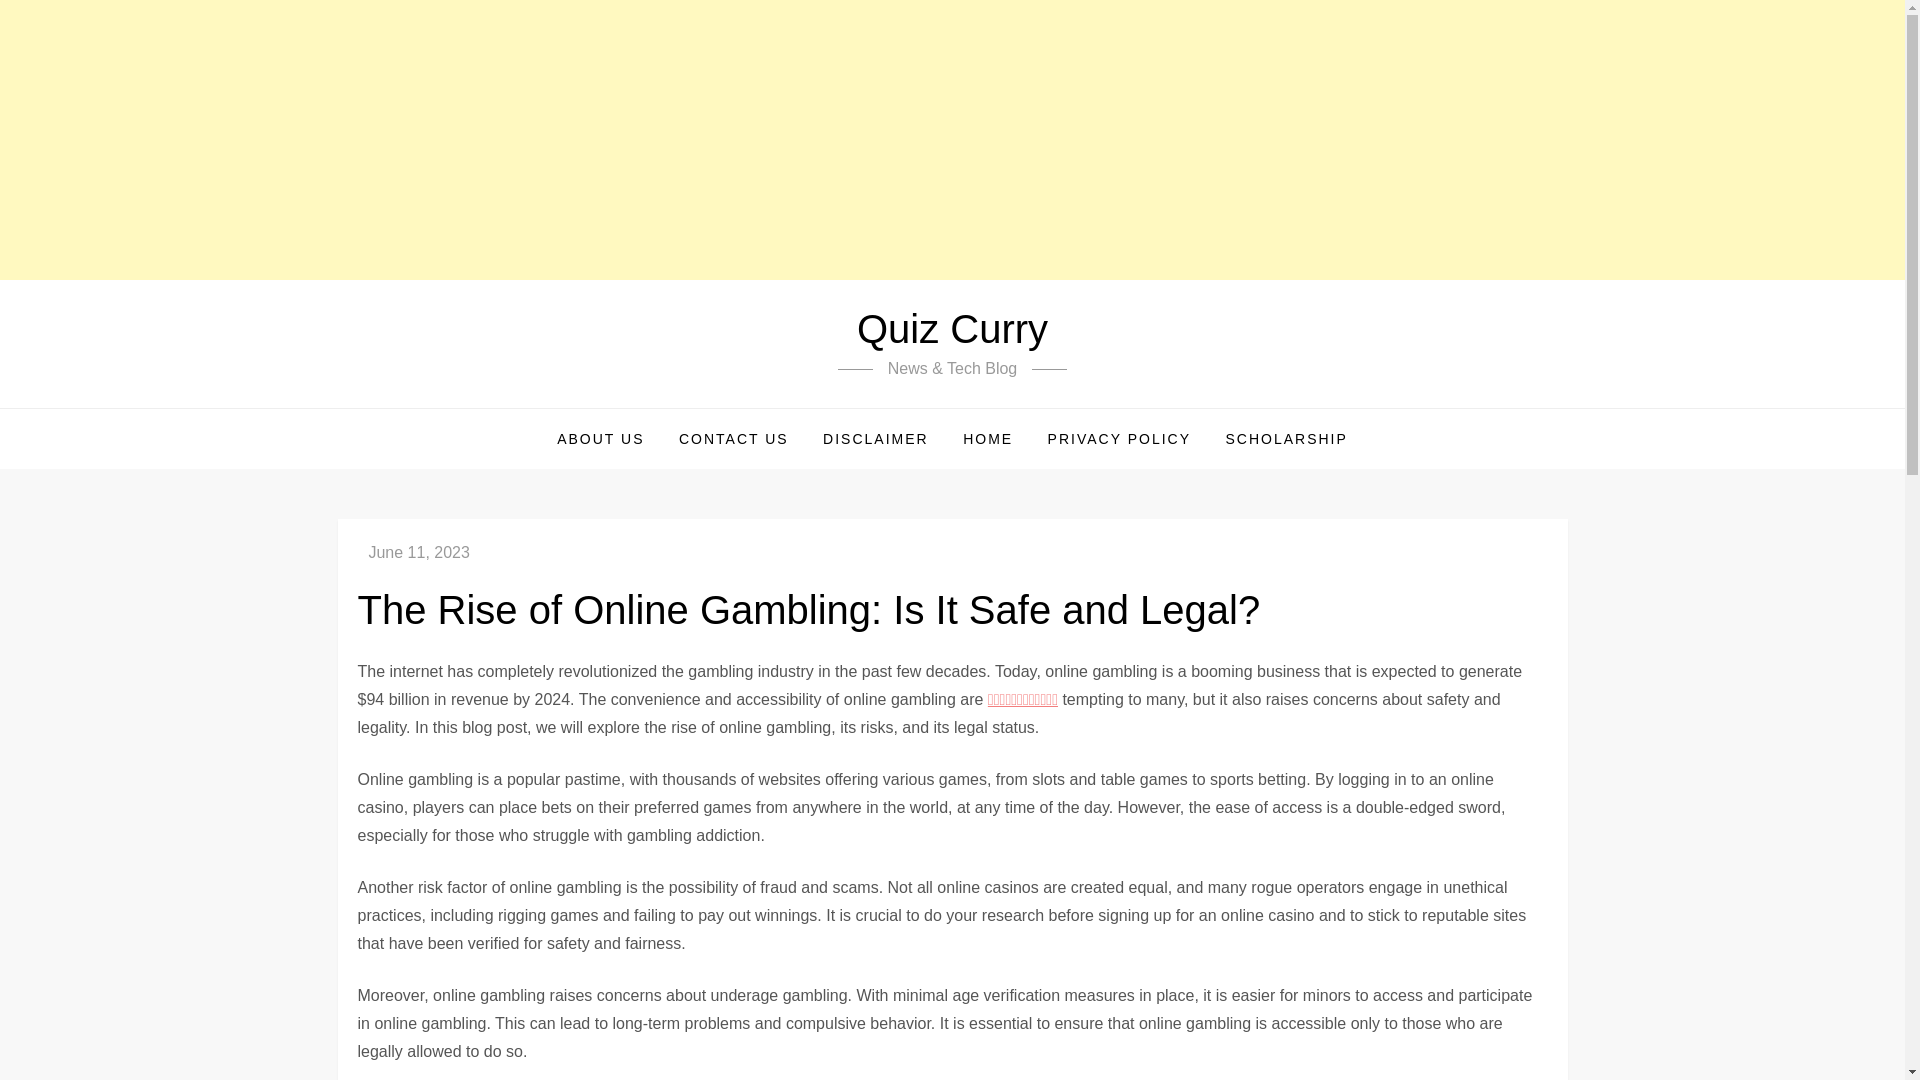 The width and height of the screenshot is (1920, 1080). What do you see at coordinates (734, 438) in the screenshot?
I see `CONTACT US` at bounding box center [734, 438].